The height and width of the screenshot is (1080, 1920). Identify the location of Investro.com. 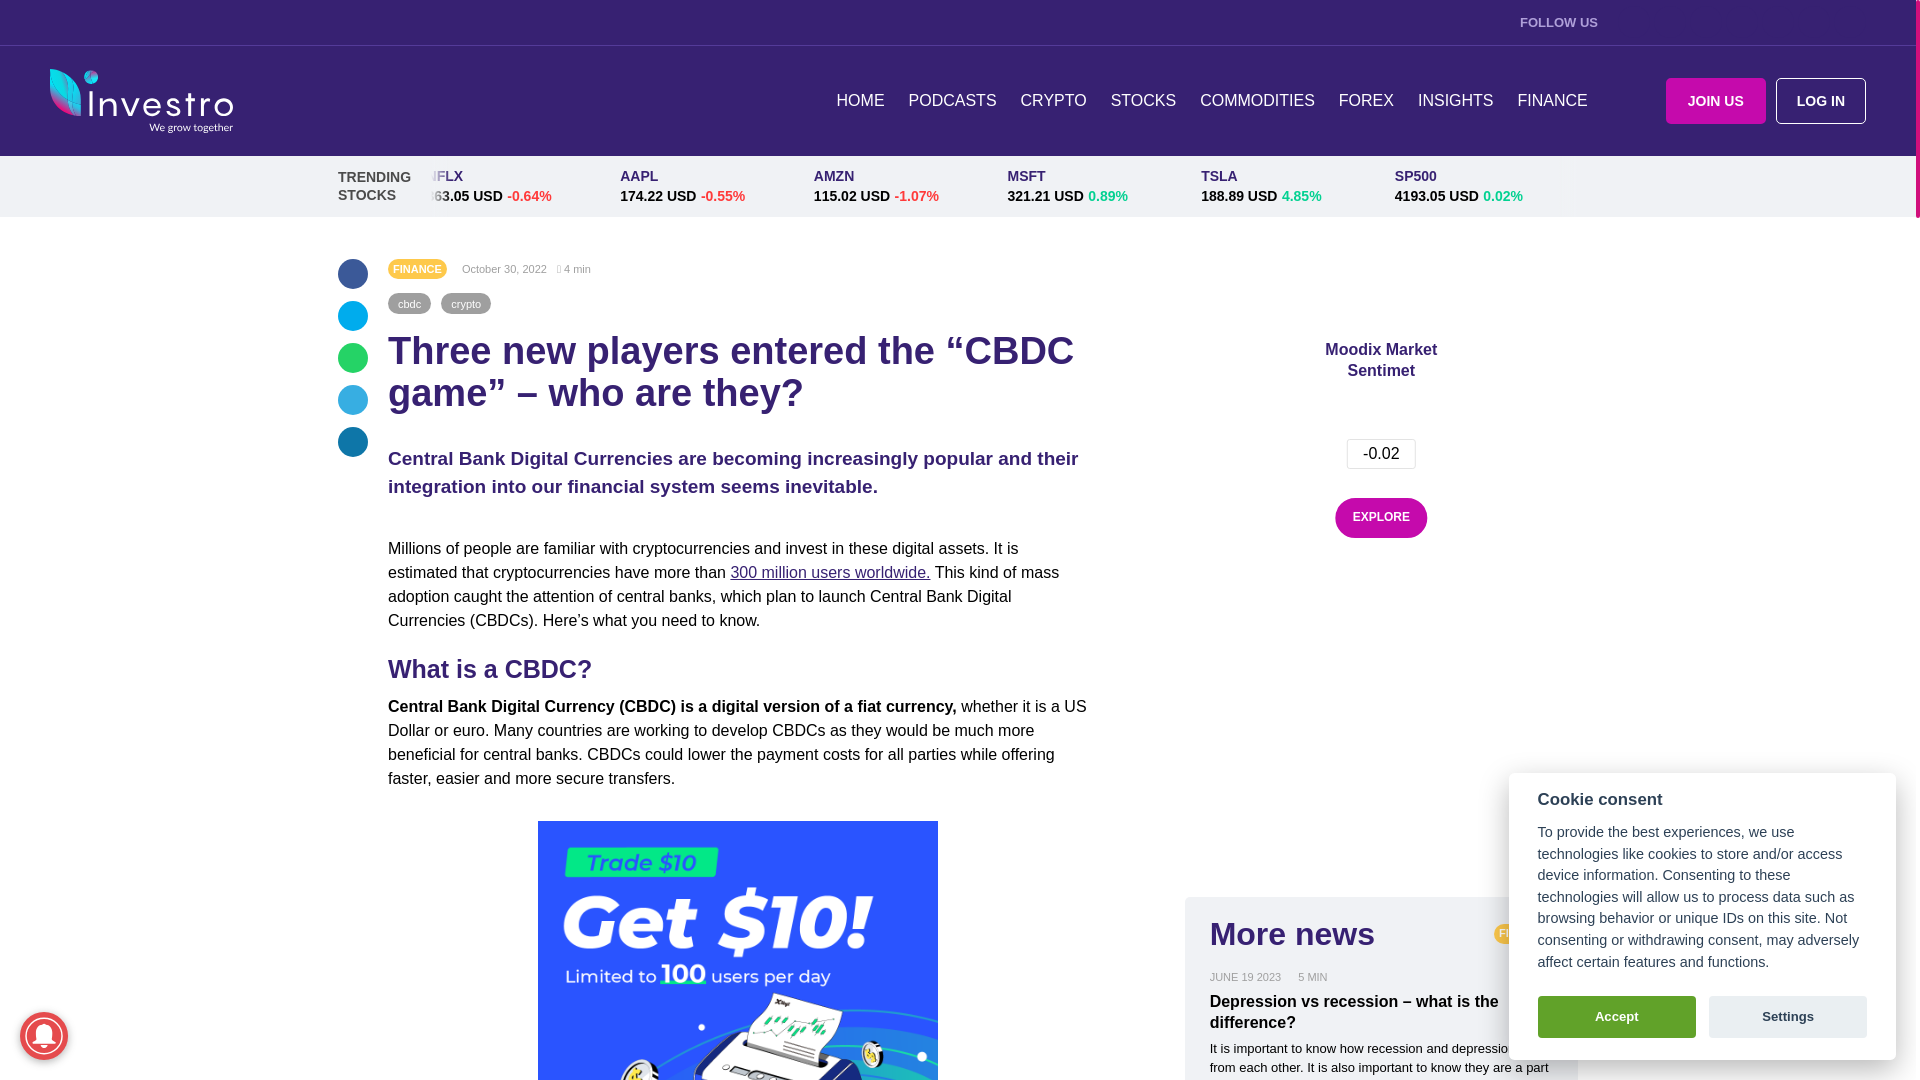
(140, 101).